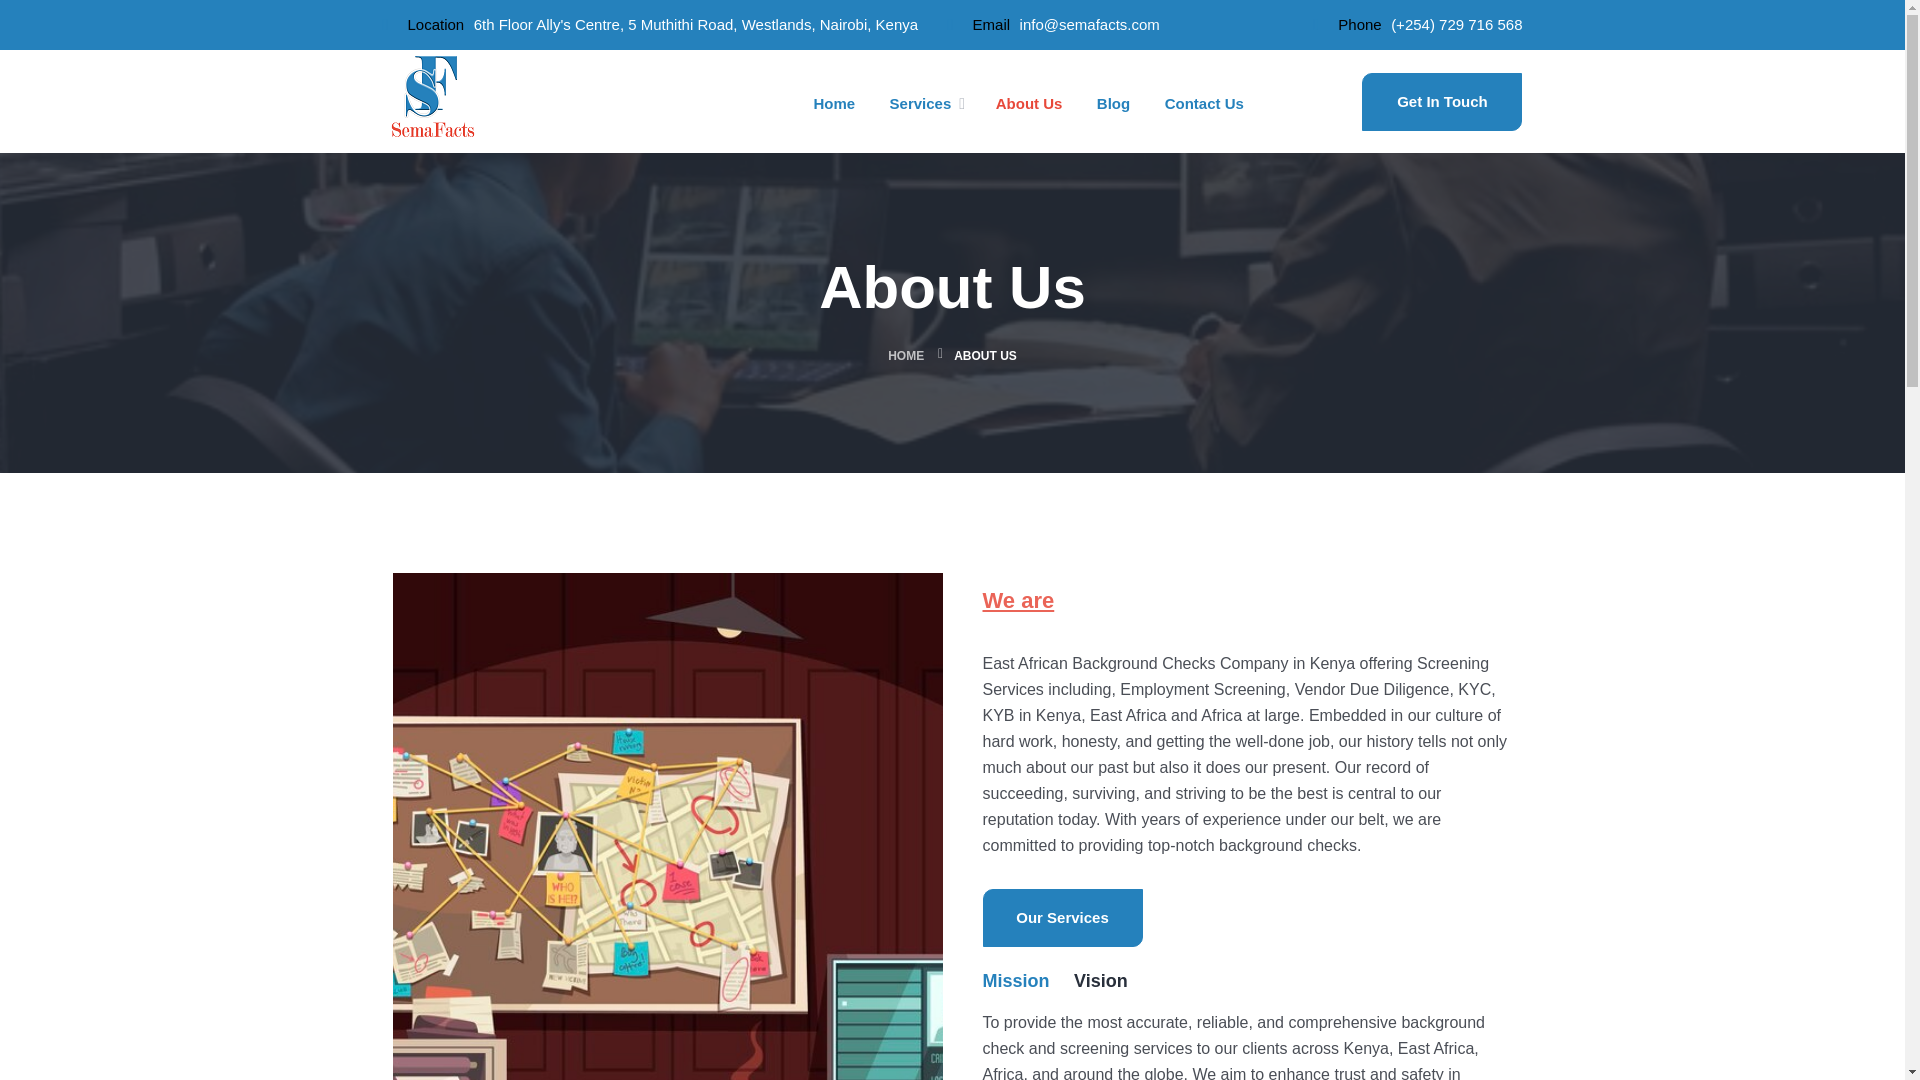  What do you see at coordinates (833, 102) in the screenshot?
I see `Home` at bounding box center [833, 102].